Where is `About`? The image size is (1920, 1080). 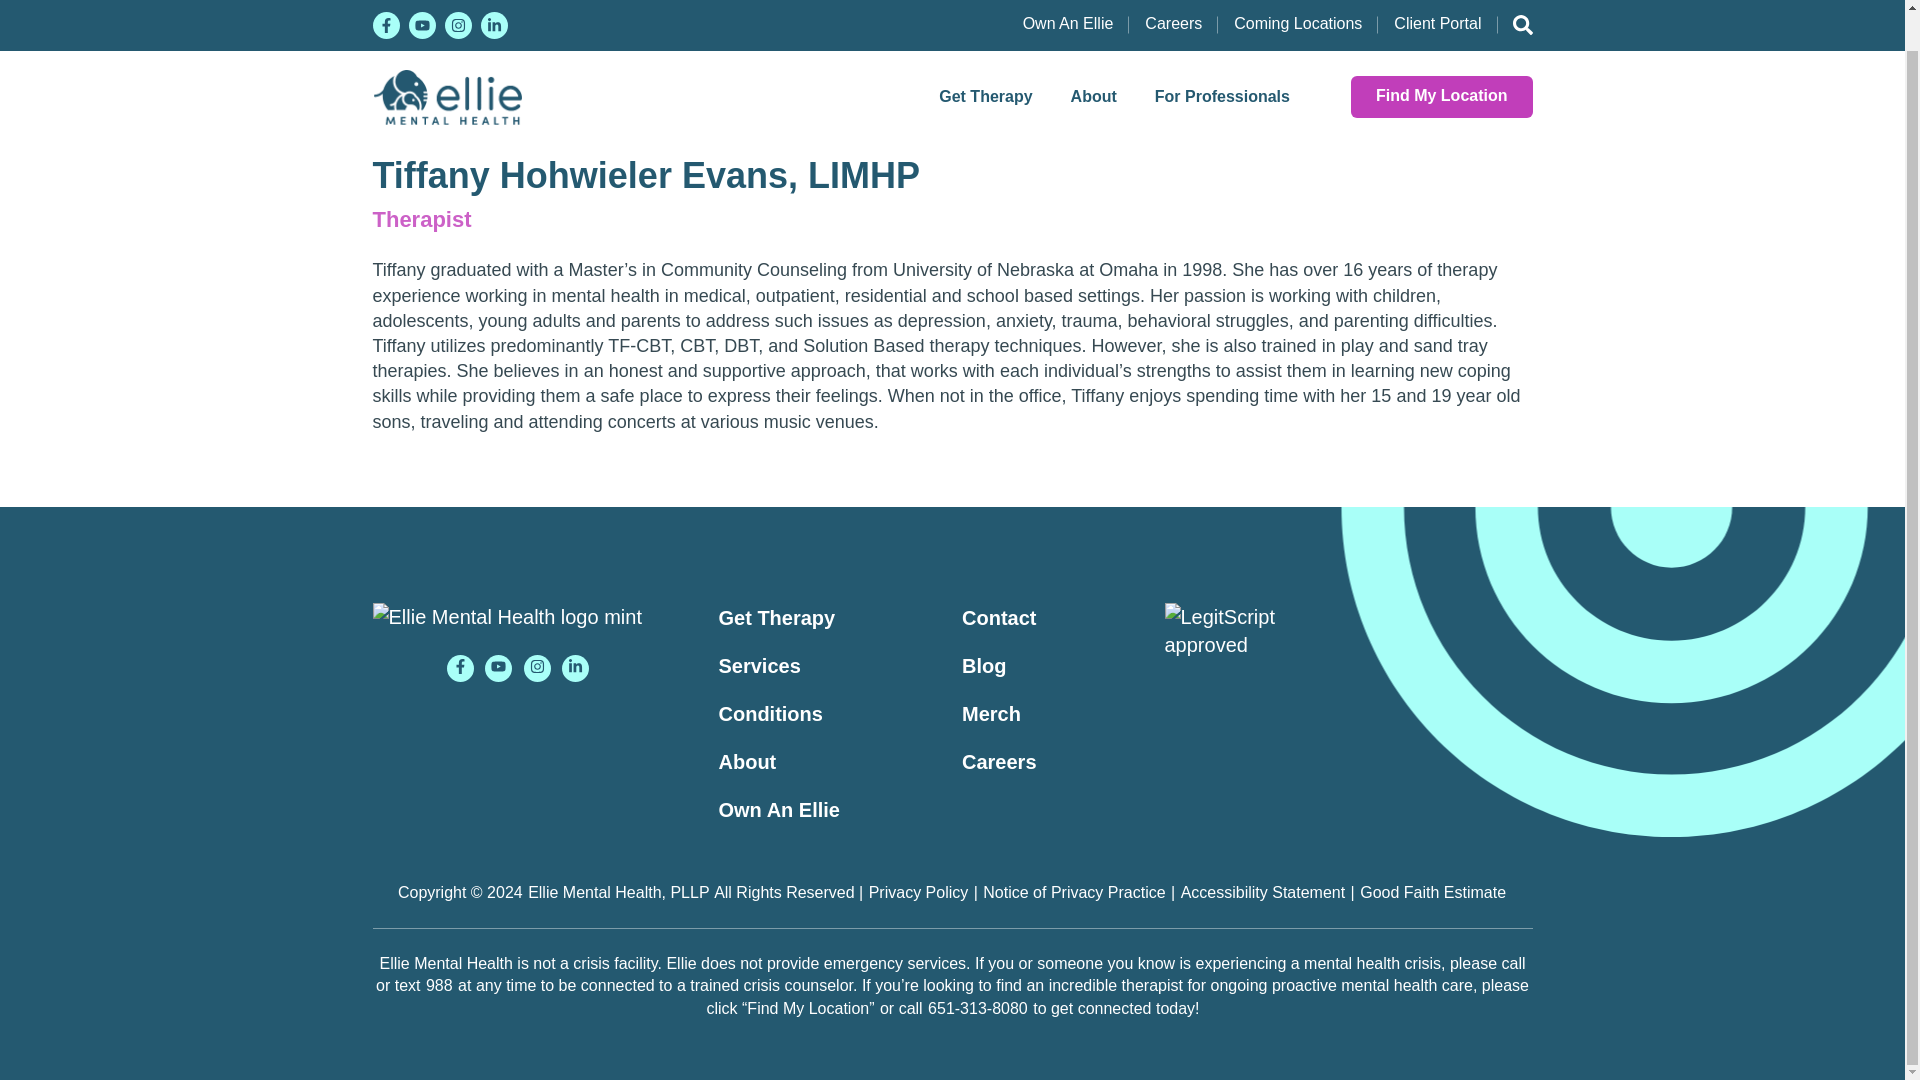 About is located at coordinates (1094, 58).